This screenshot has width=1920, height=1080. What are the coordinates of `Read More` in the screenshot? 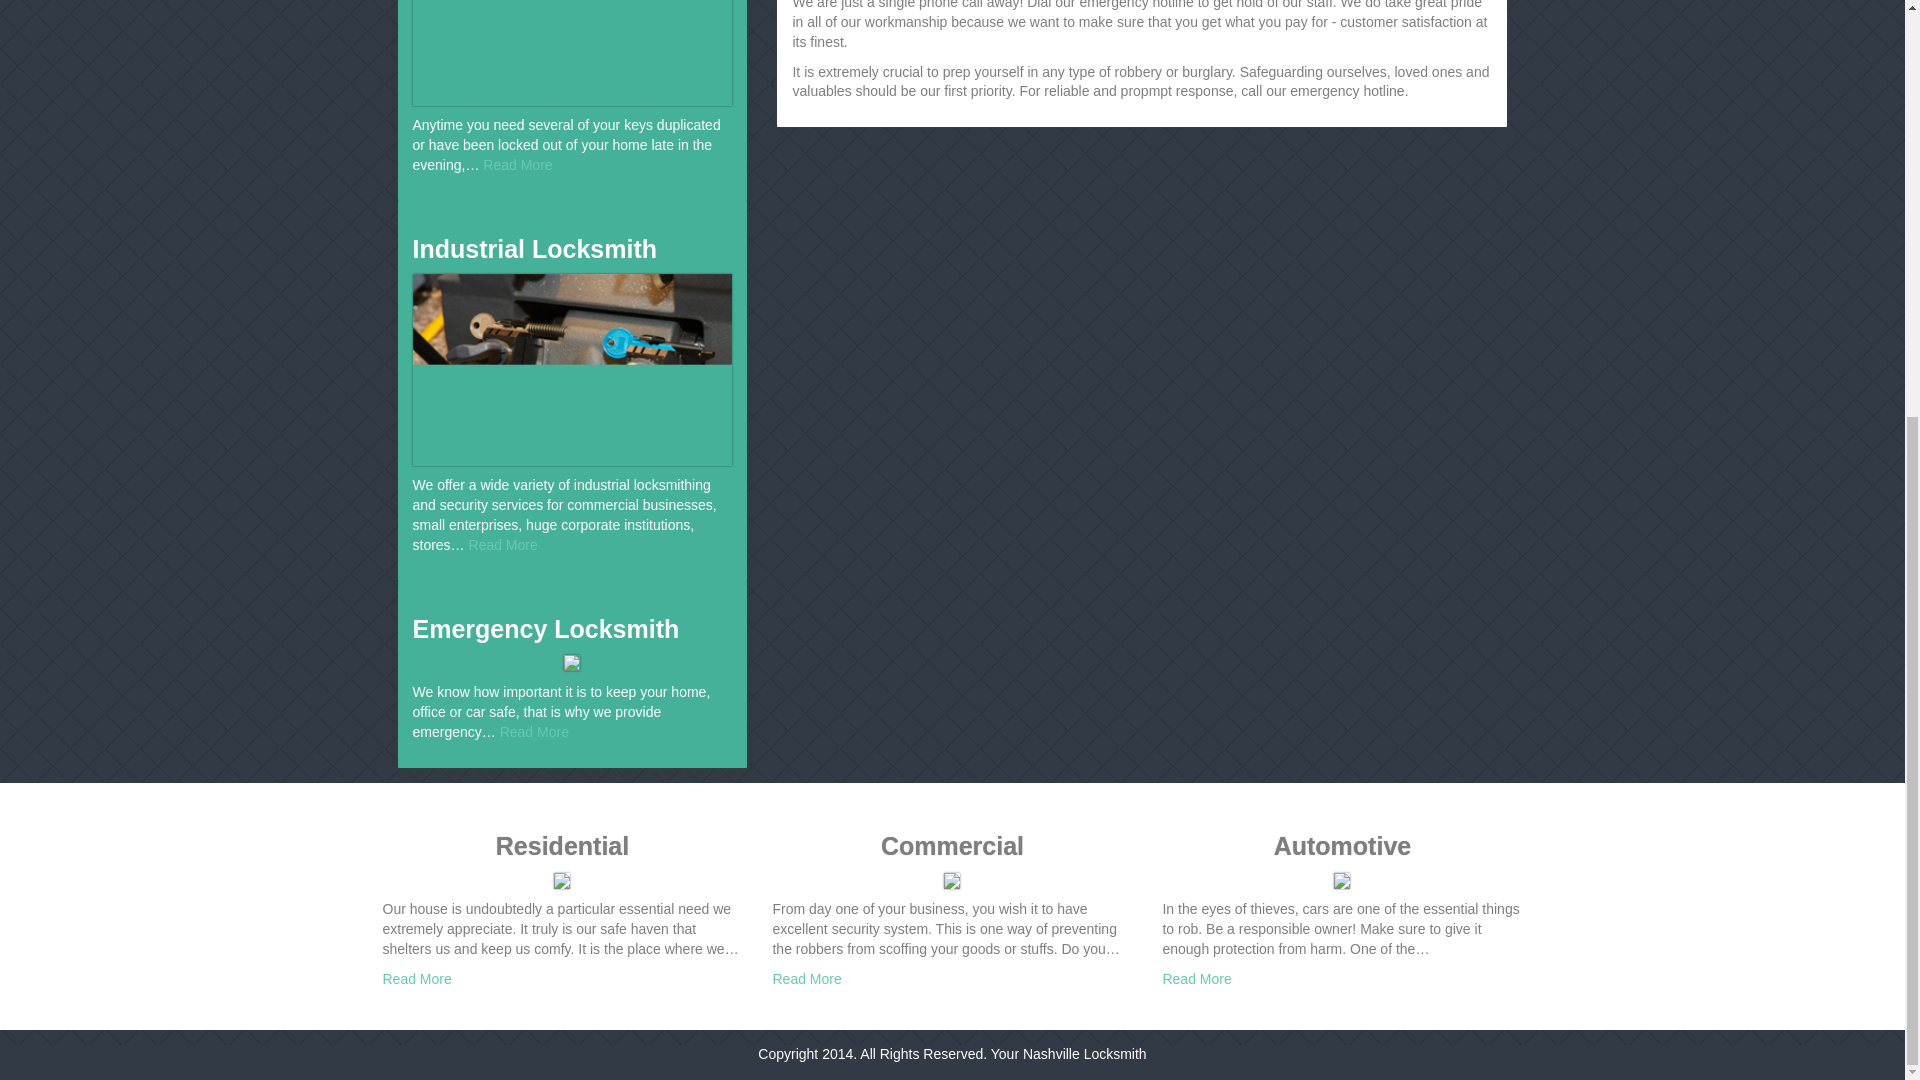 It's located at (502, 544).